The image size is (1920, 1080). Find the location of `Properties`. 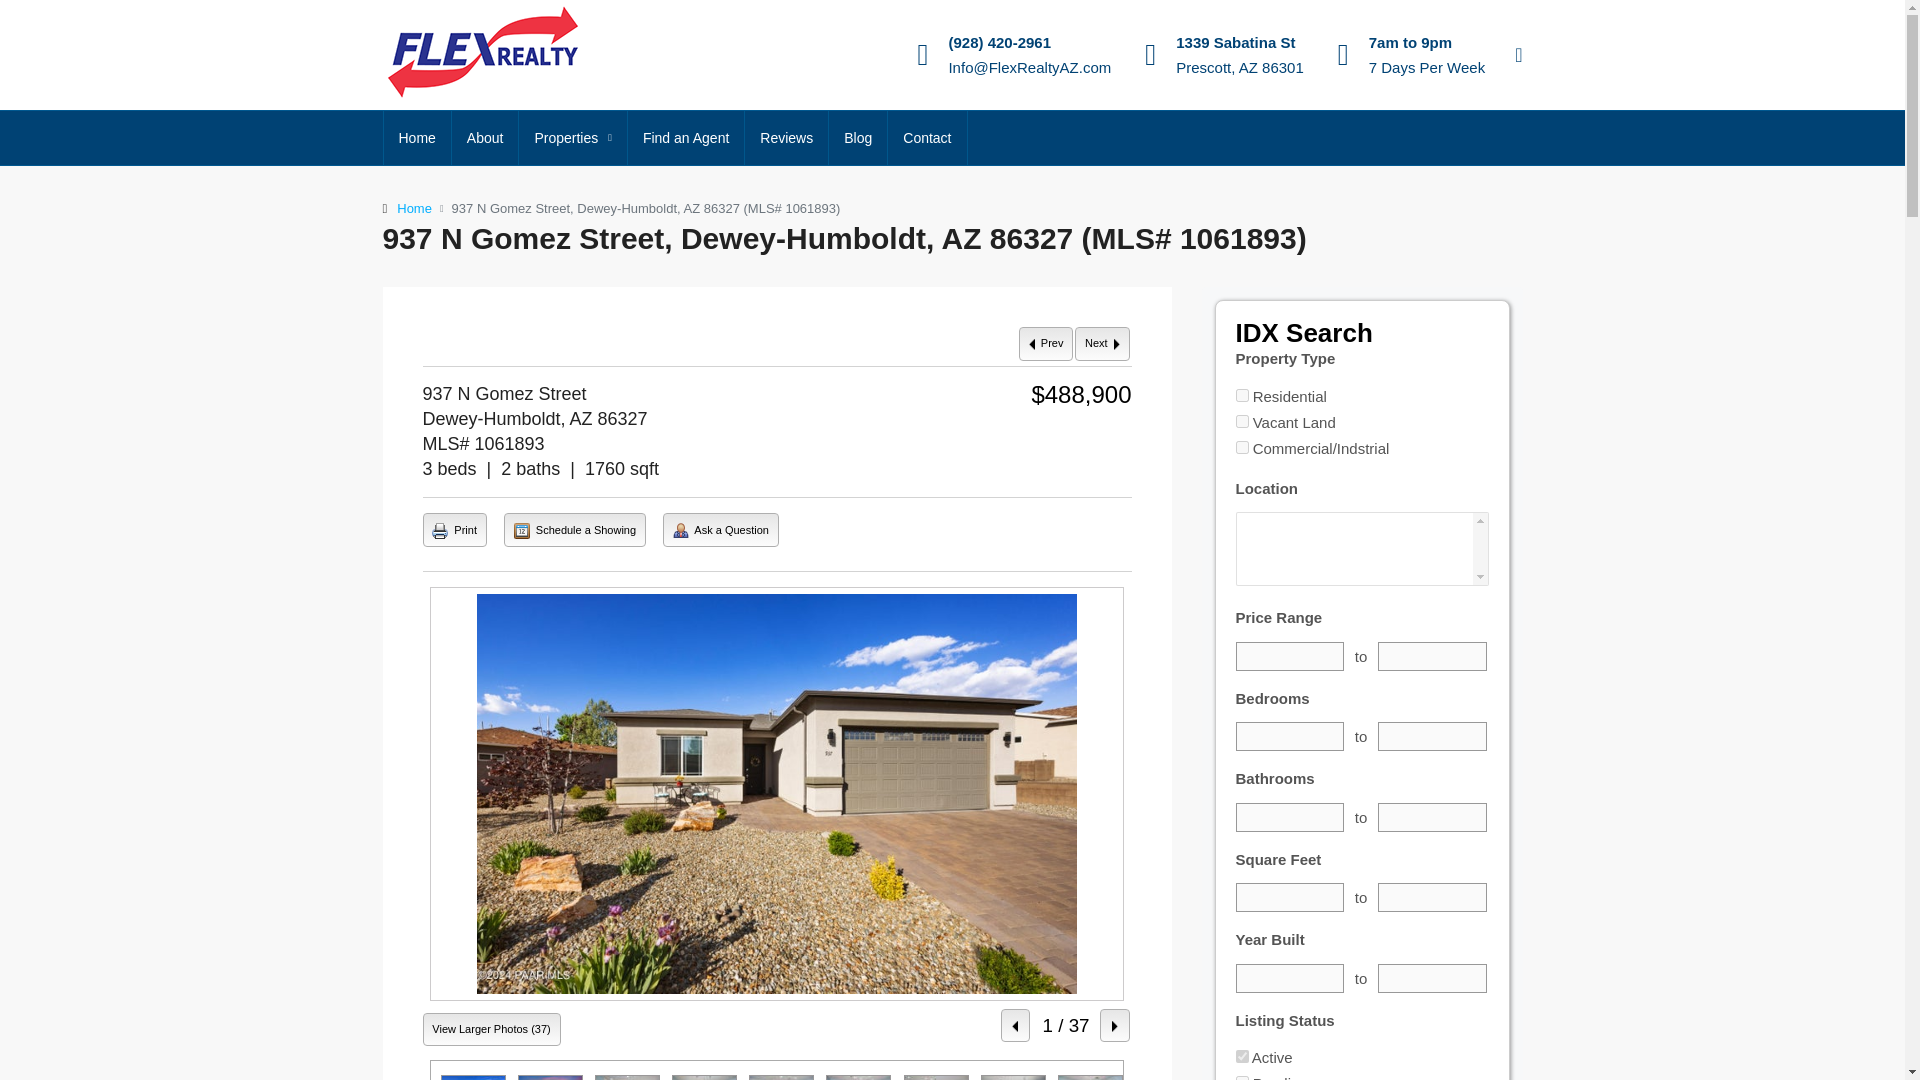

Properties is located at coordinates (572, 138).